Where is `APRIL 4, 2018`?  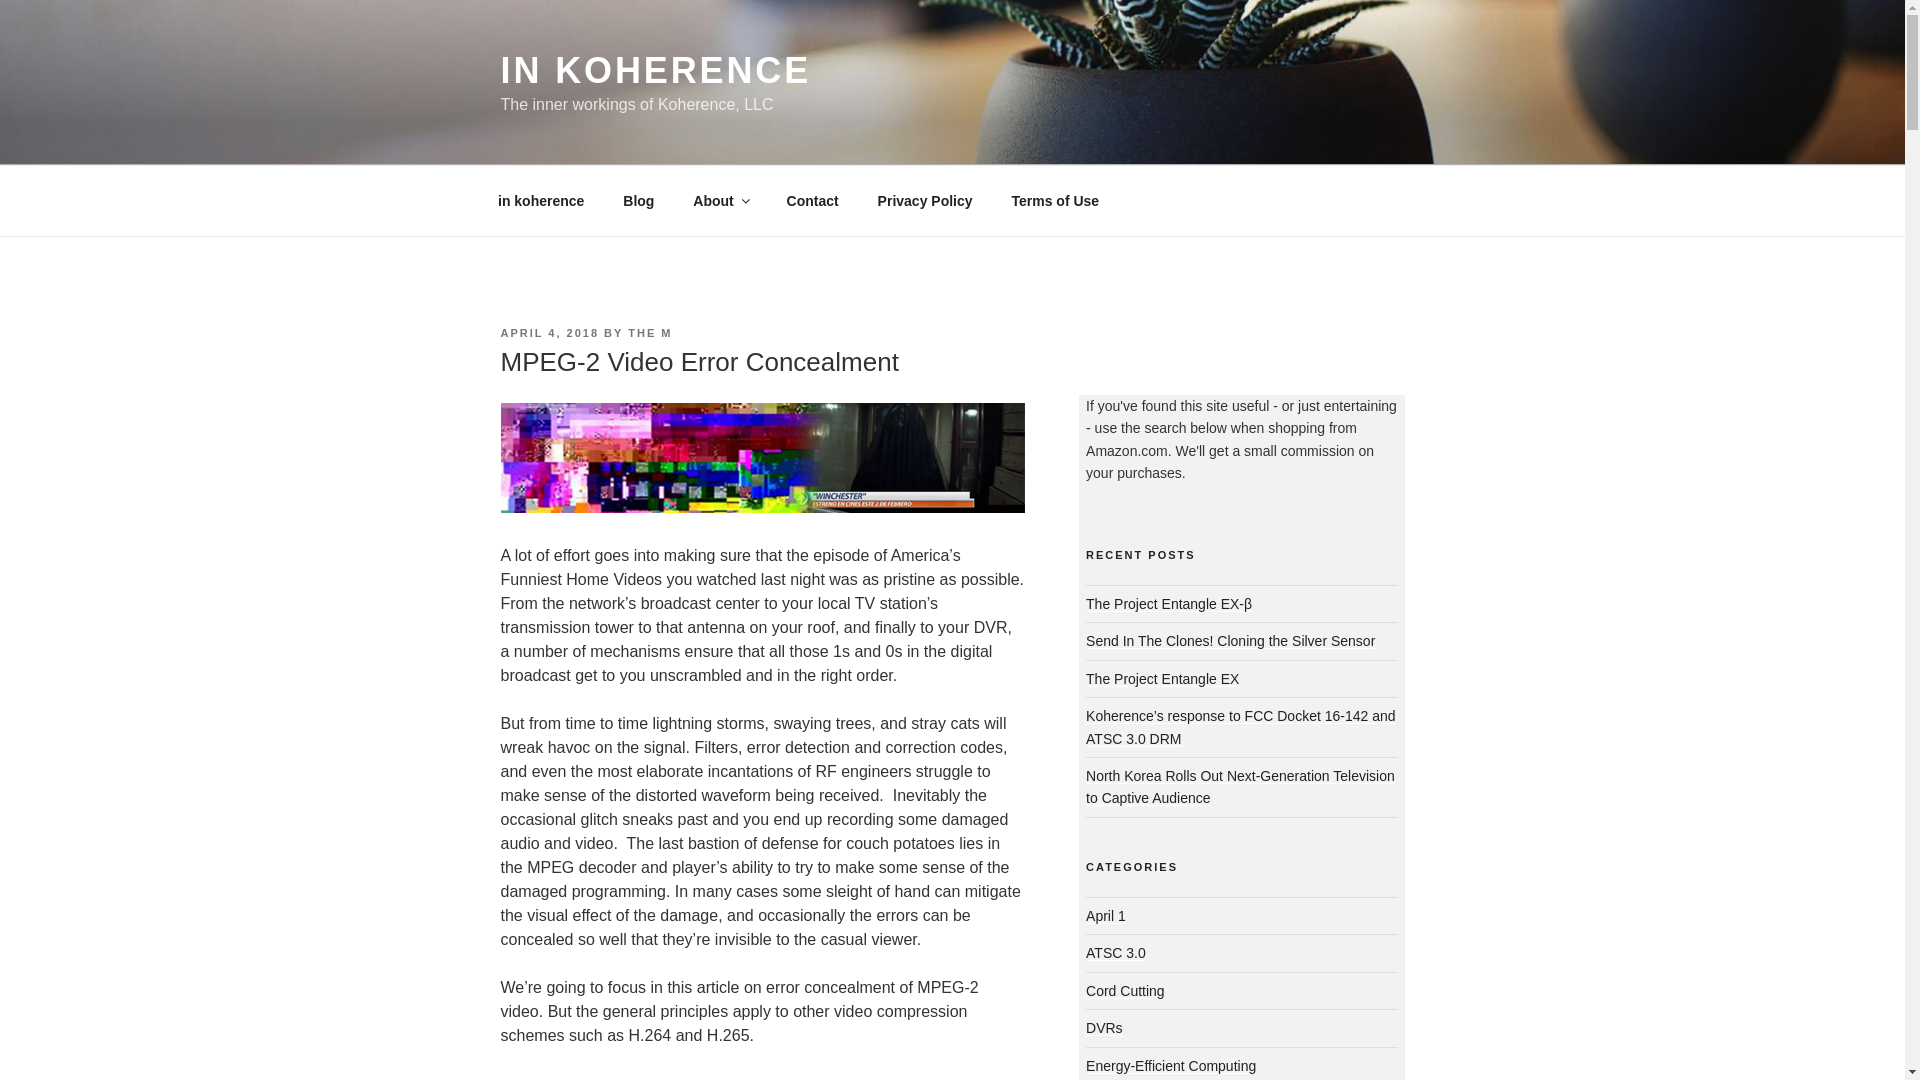
APRIL 4, 2018 is located at coordinates (549, 333).